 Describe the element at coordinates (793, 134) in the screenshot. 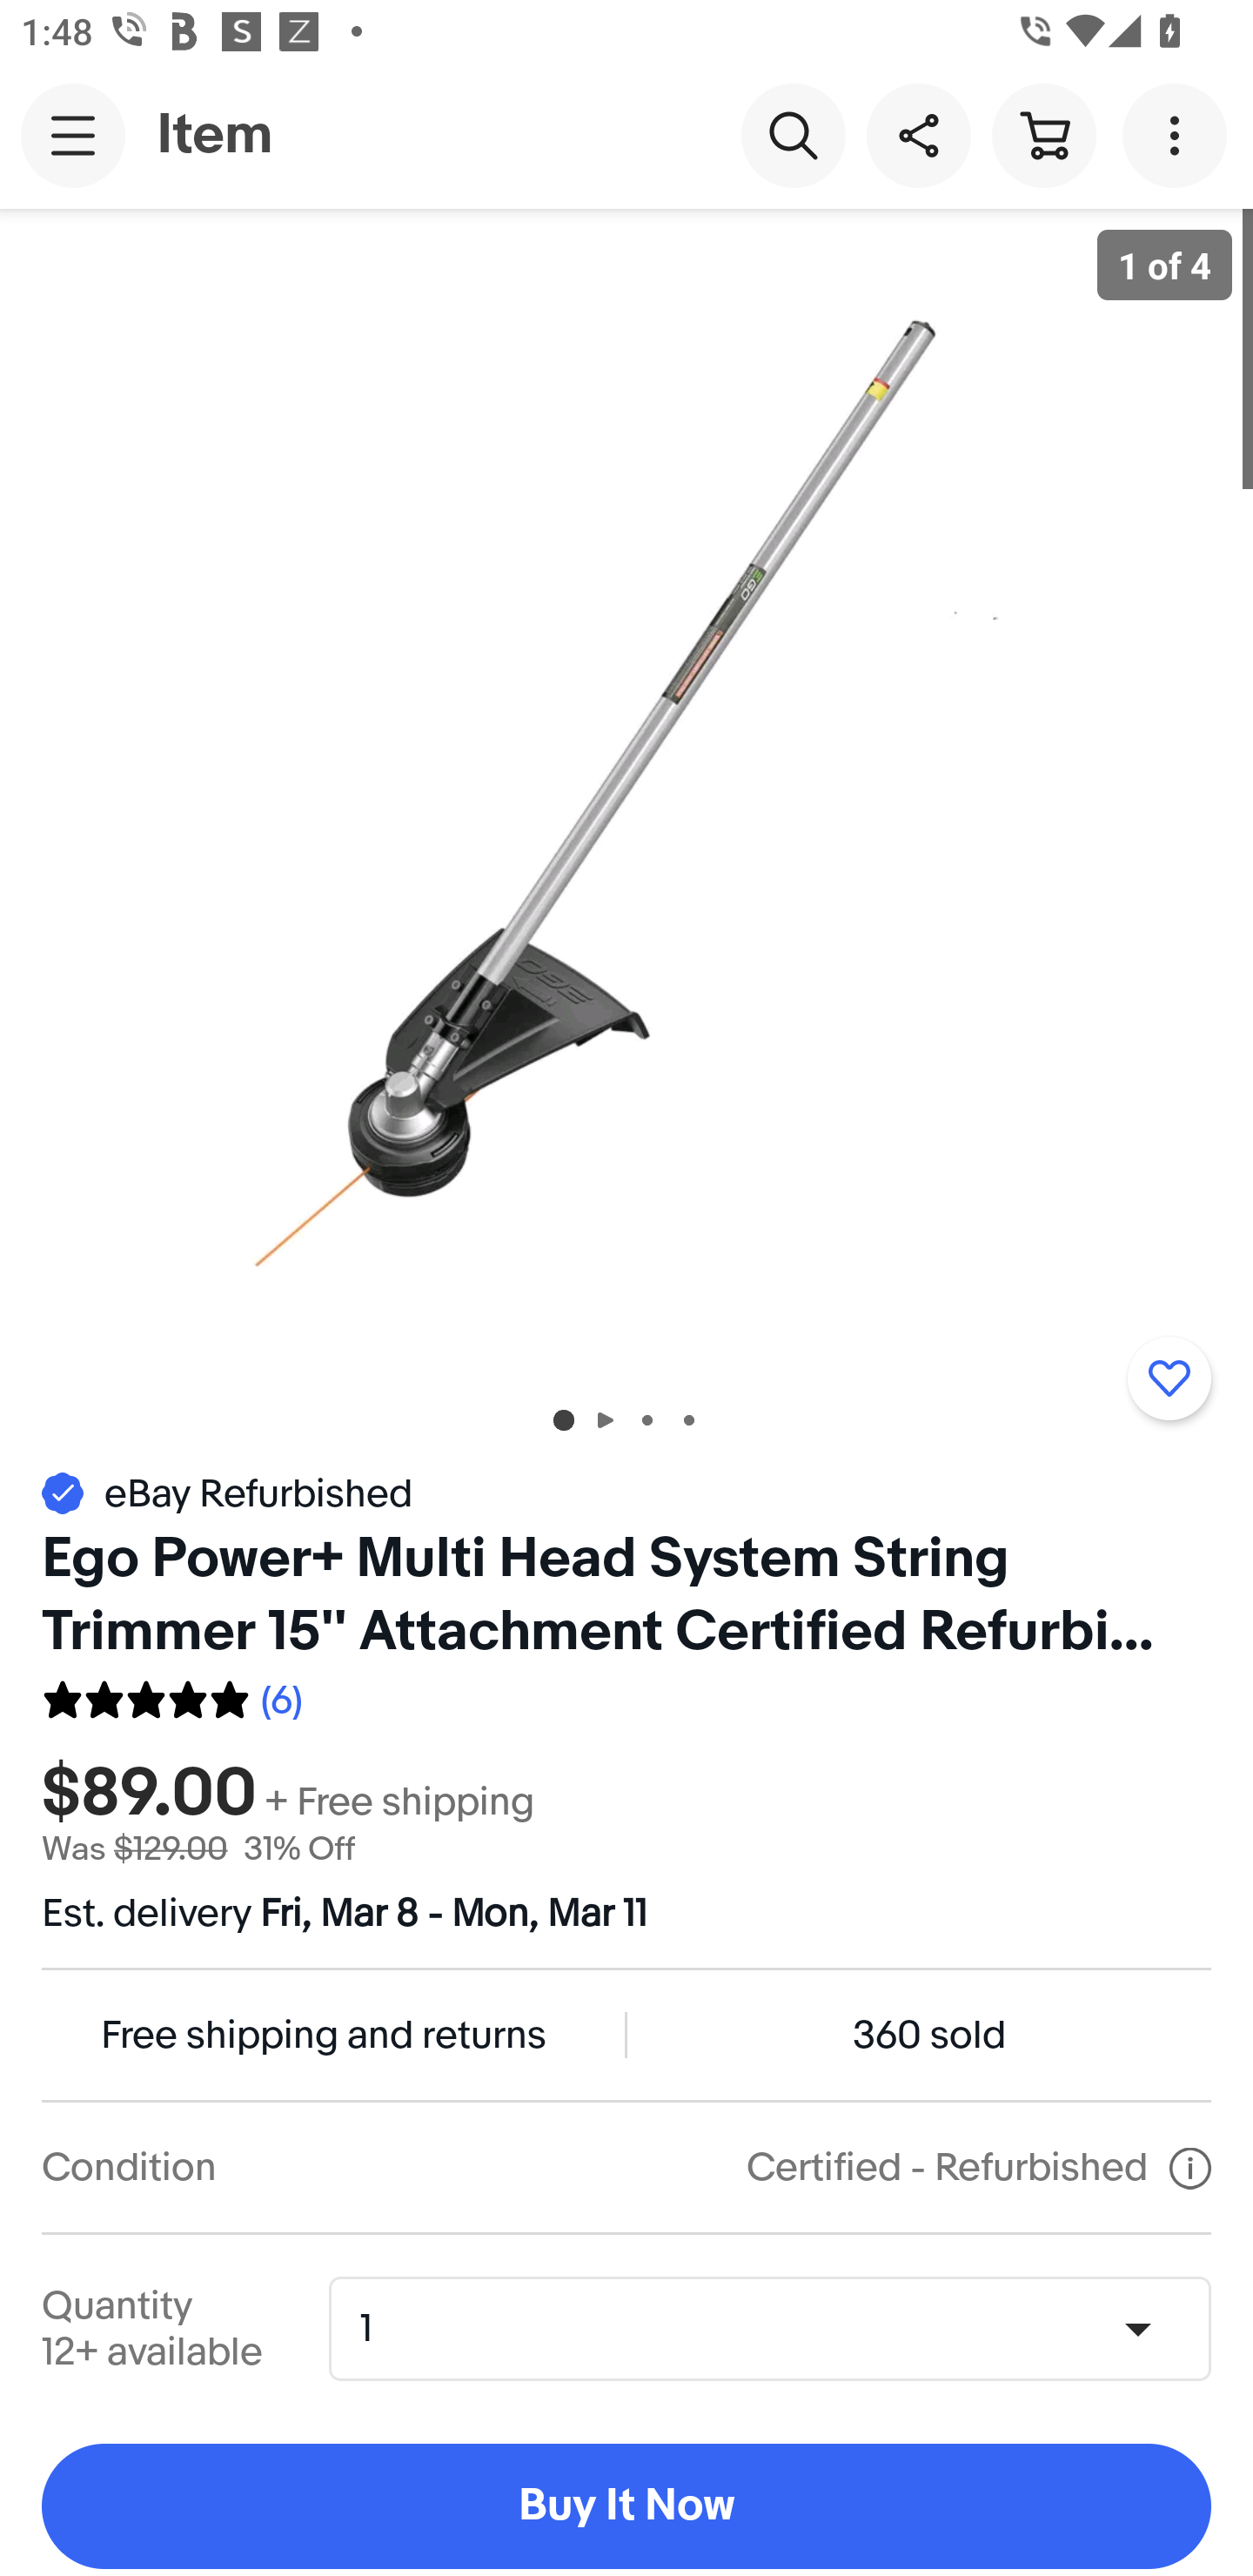

I see `Search` at that location.